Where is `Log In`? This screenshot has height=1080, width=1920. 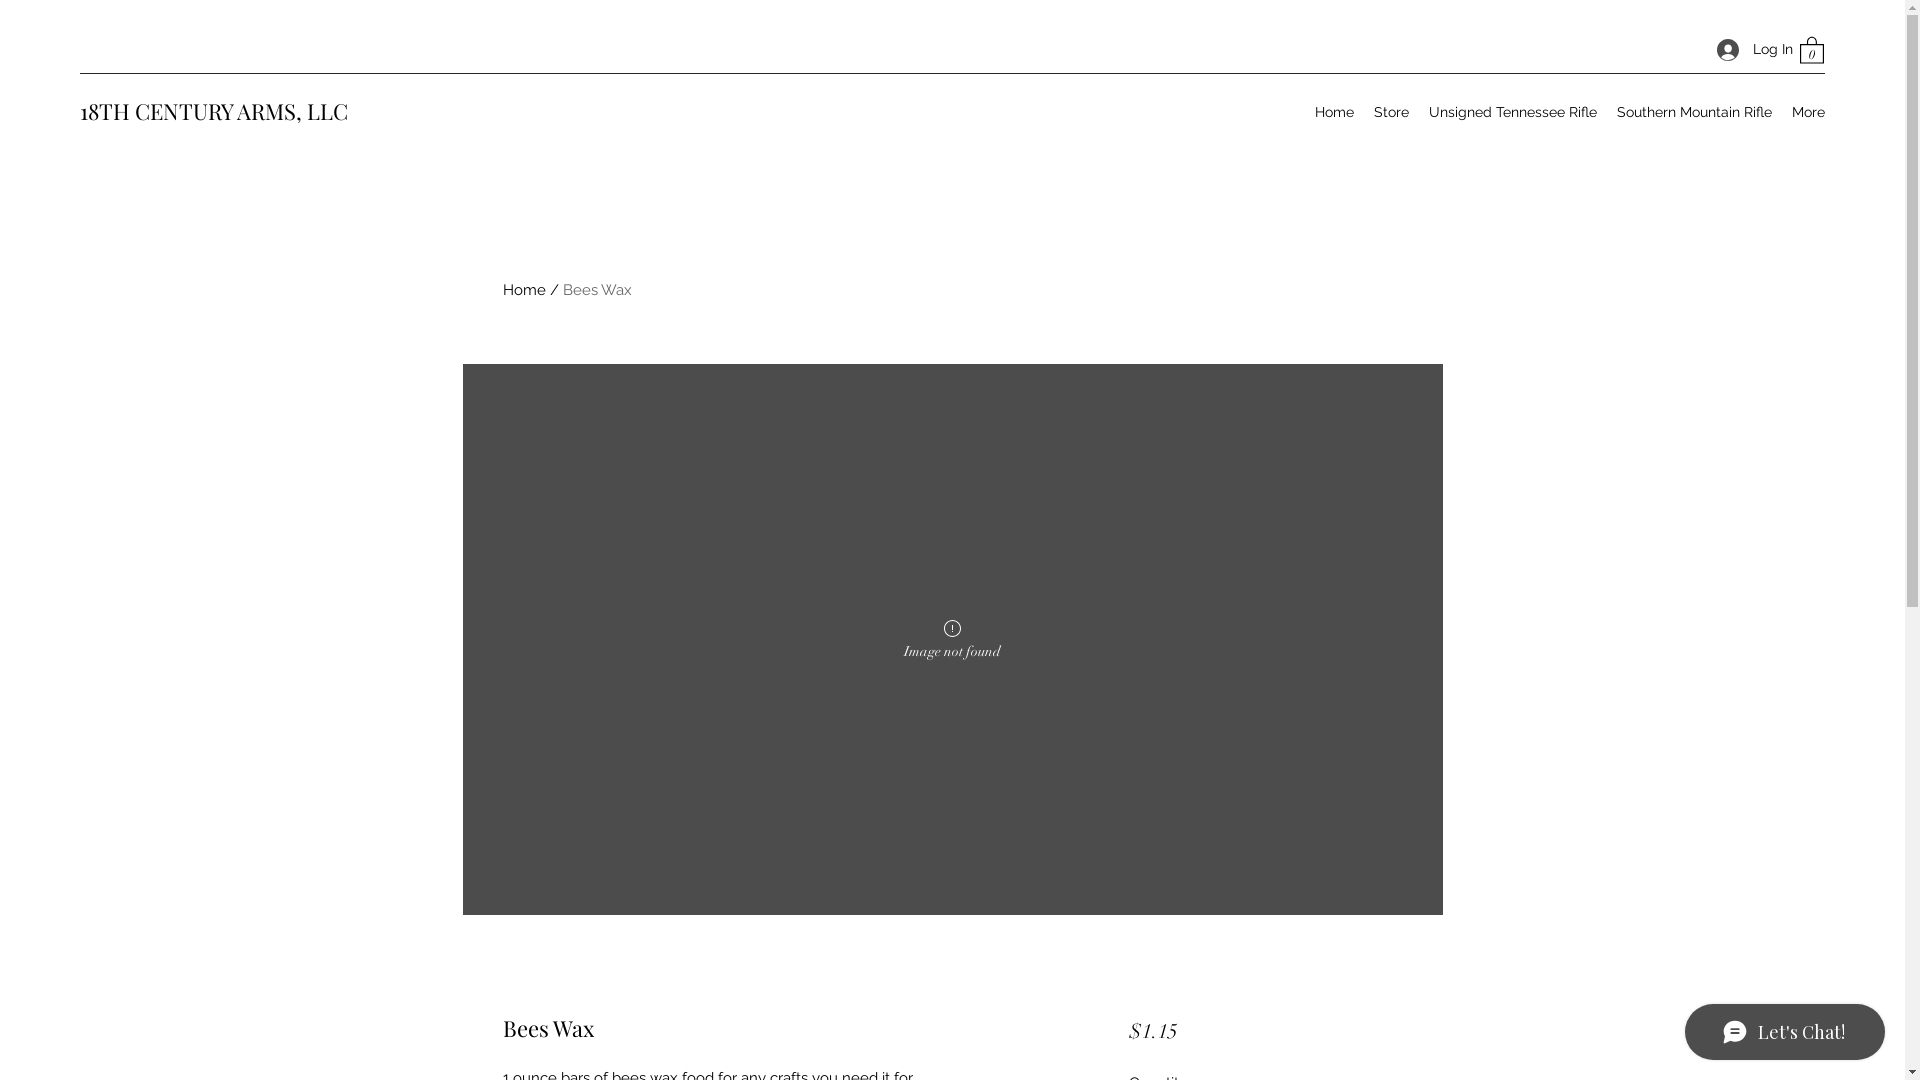
Log In is located at coordinates (1748, 50).